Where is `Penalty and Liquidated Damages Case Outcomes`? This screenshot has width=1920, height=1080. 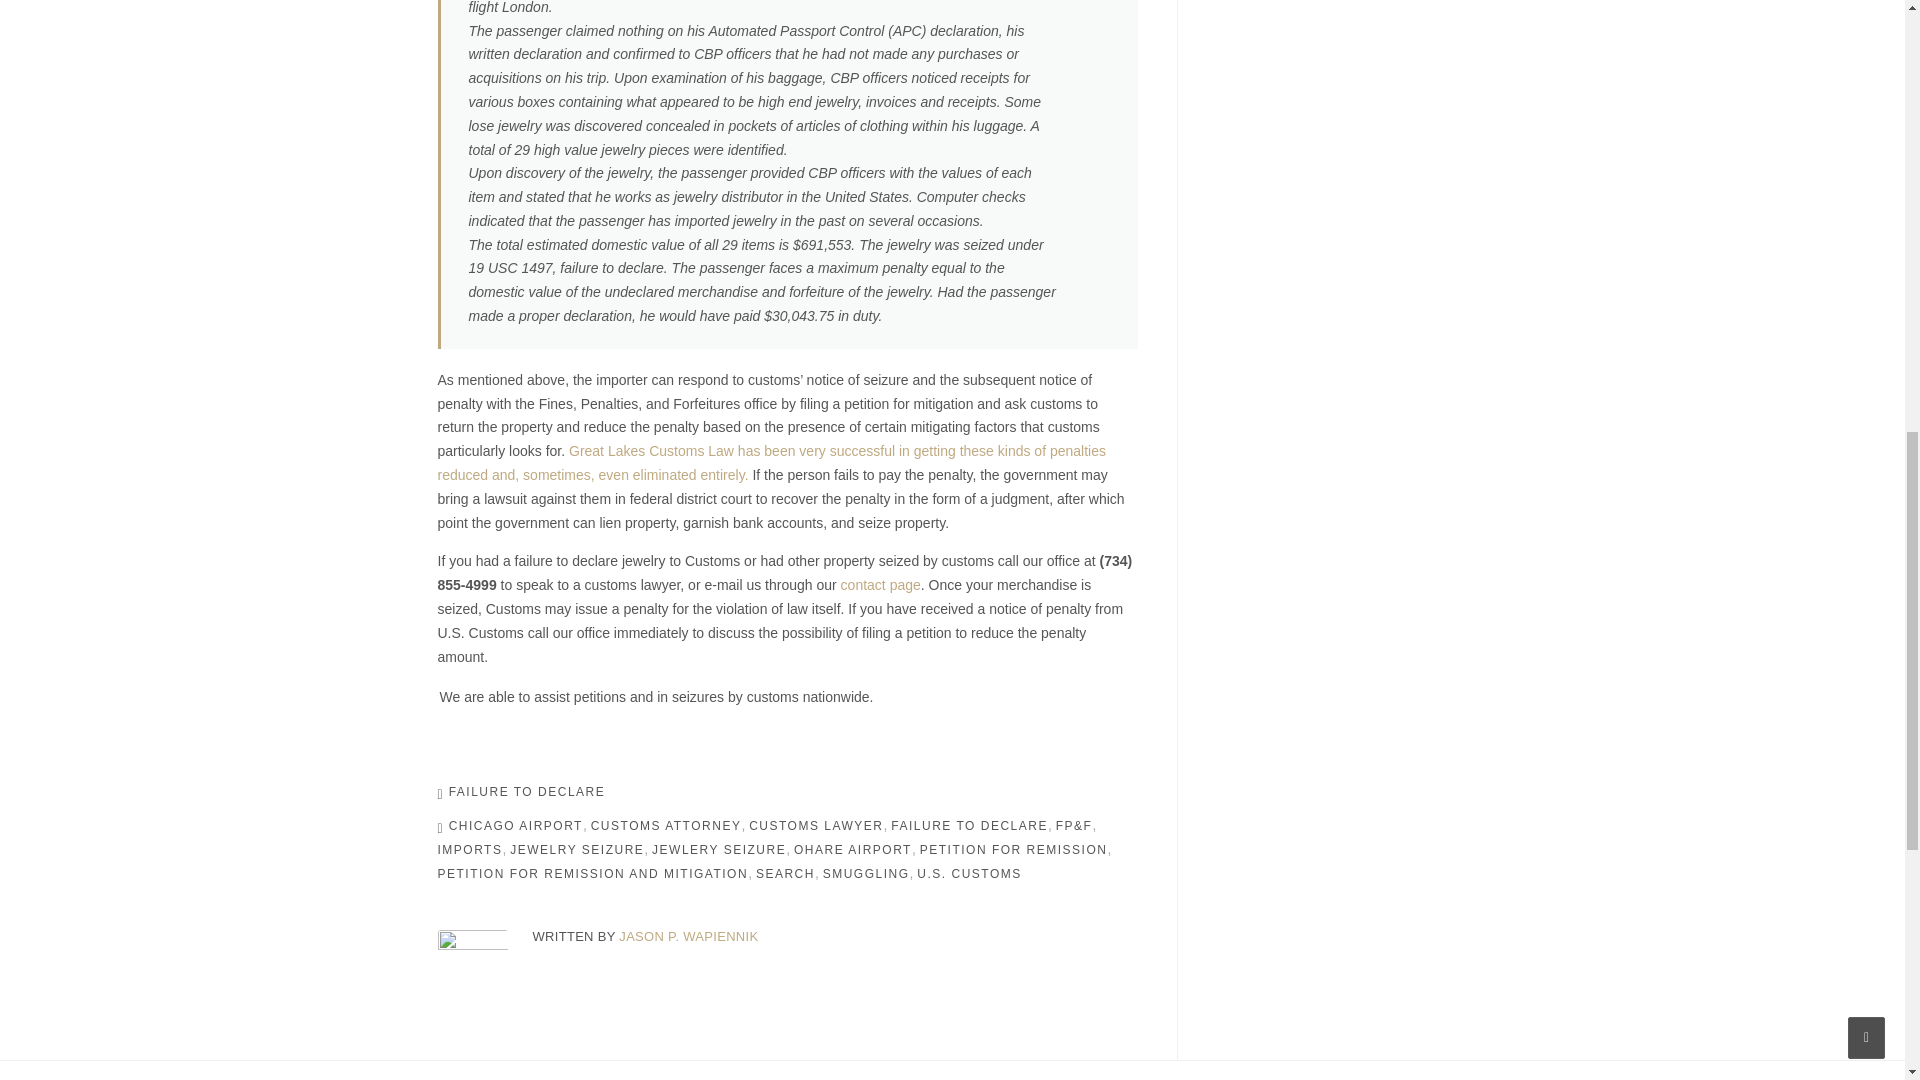
Penalty and Liquidated Damages Case Outcomes is located at coordinates (771, 462).